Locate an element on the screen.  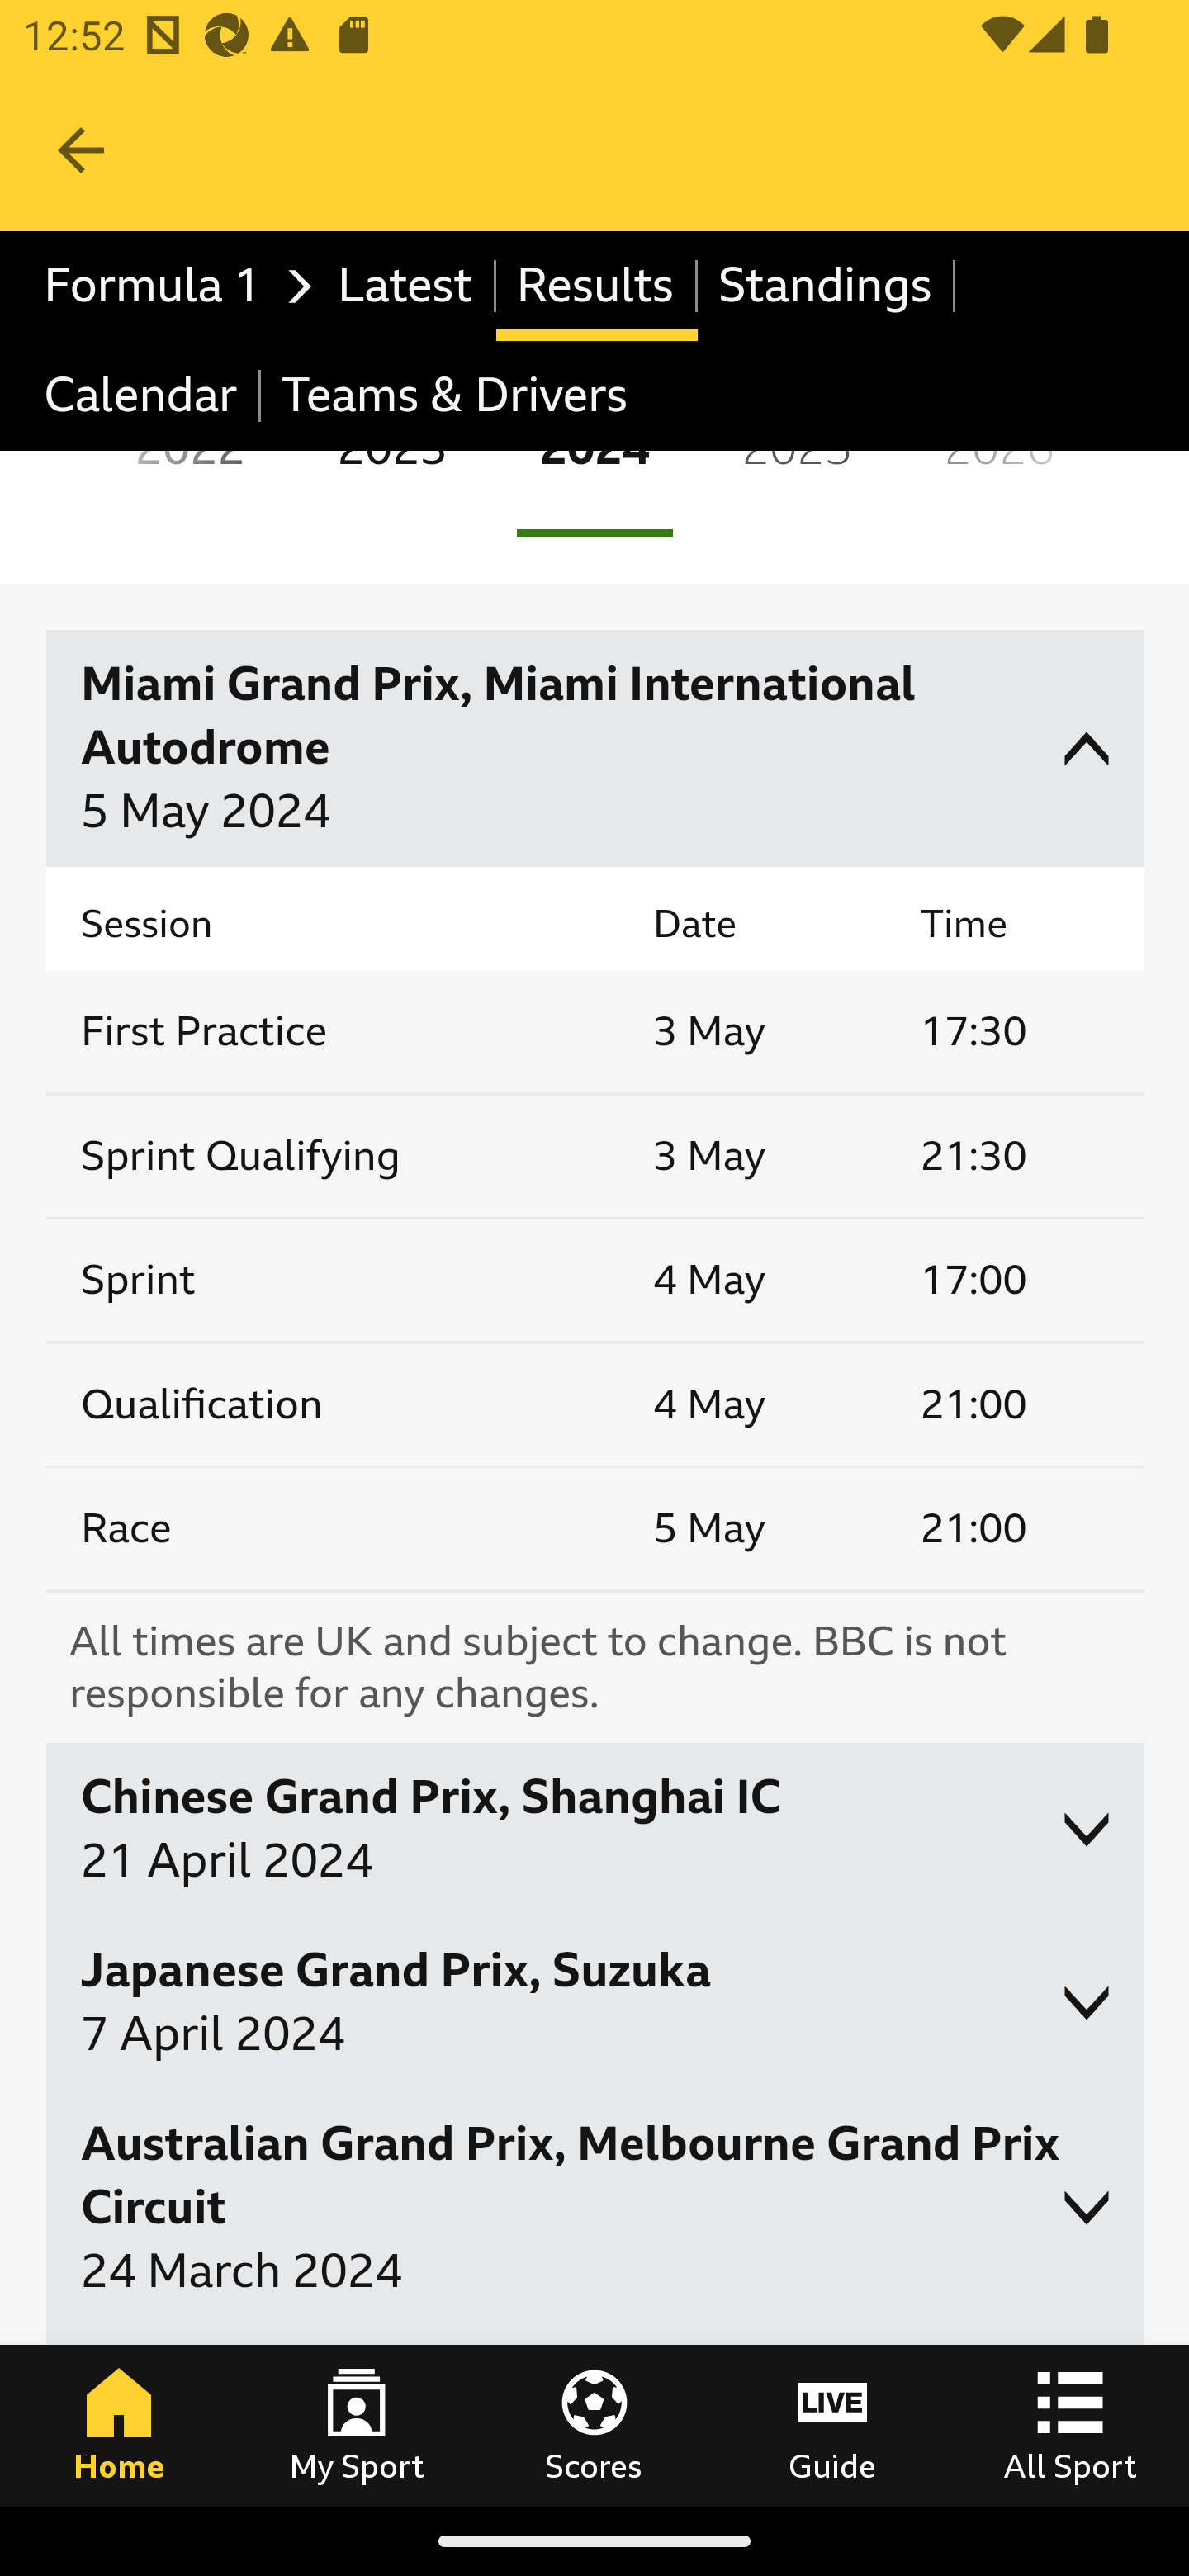
Standings is located at coordinates (826, 286).